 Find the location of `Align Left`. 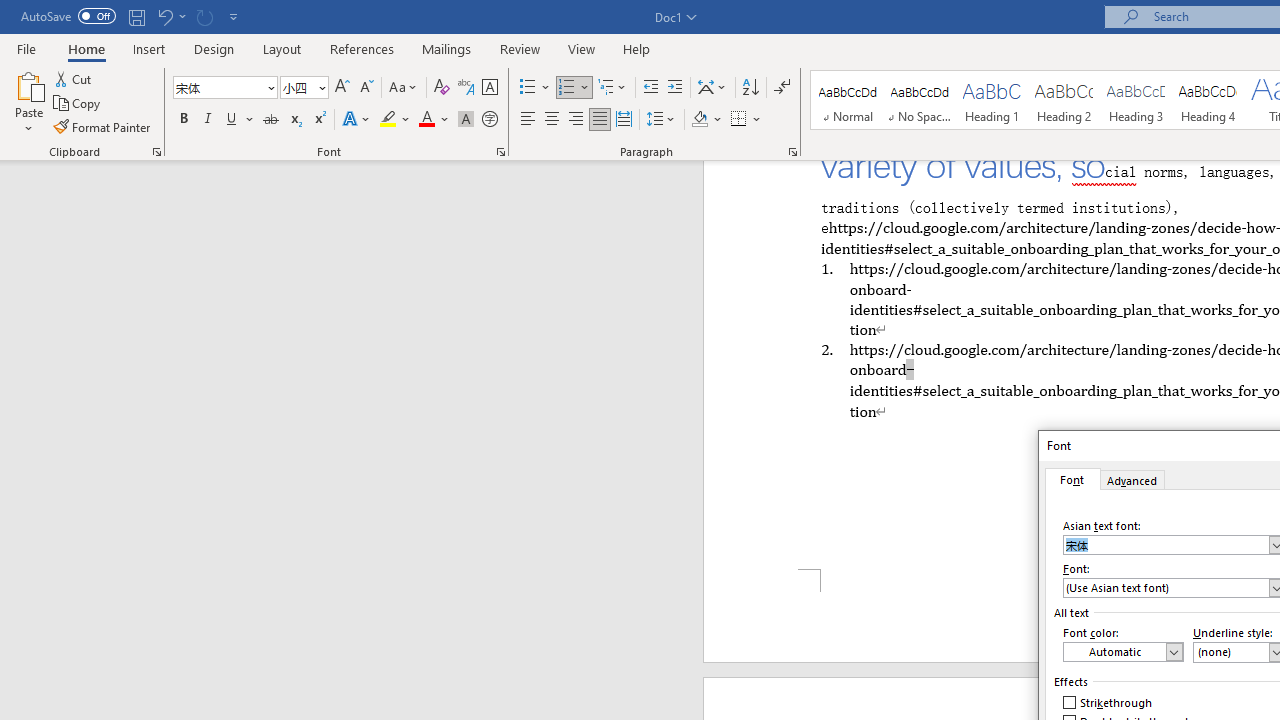

Align Left is located at coordinates (528, 120).